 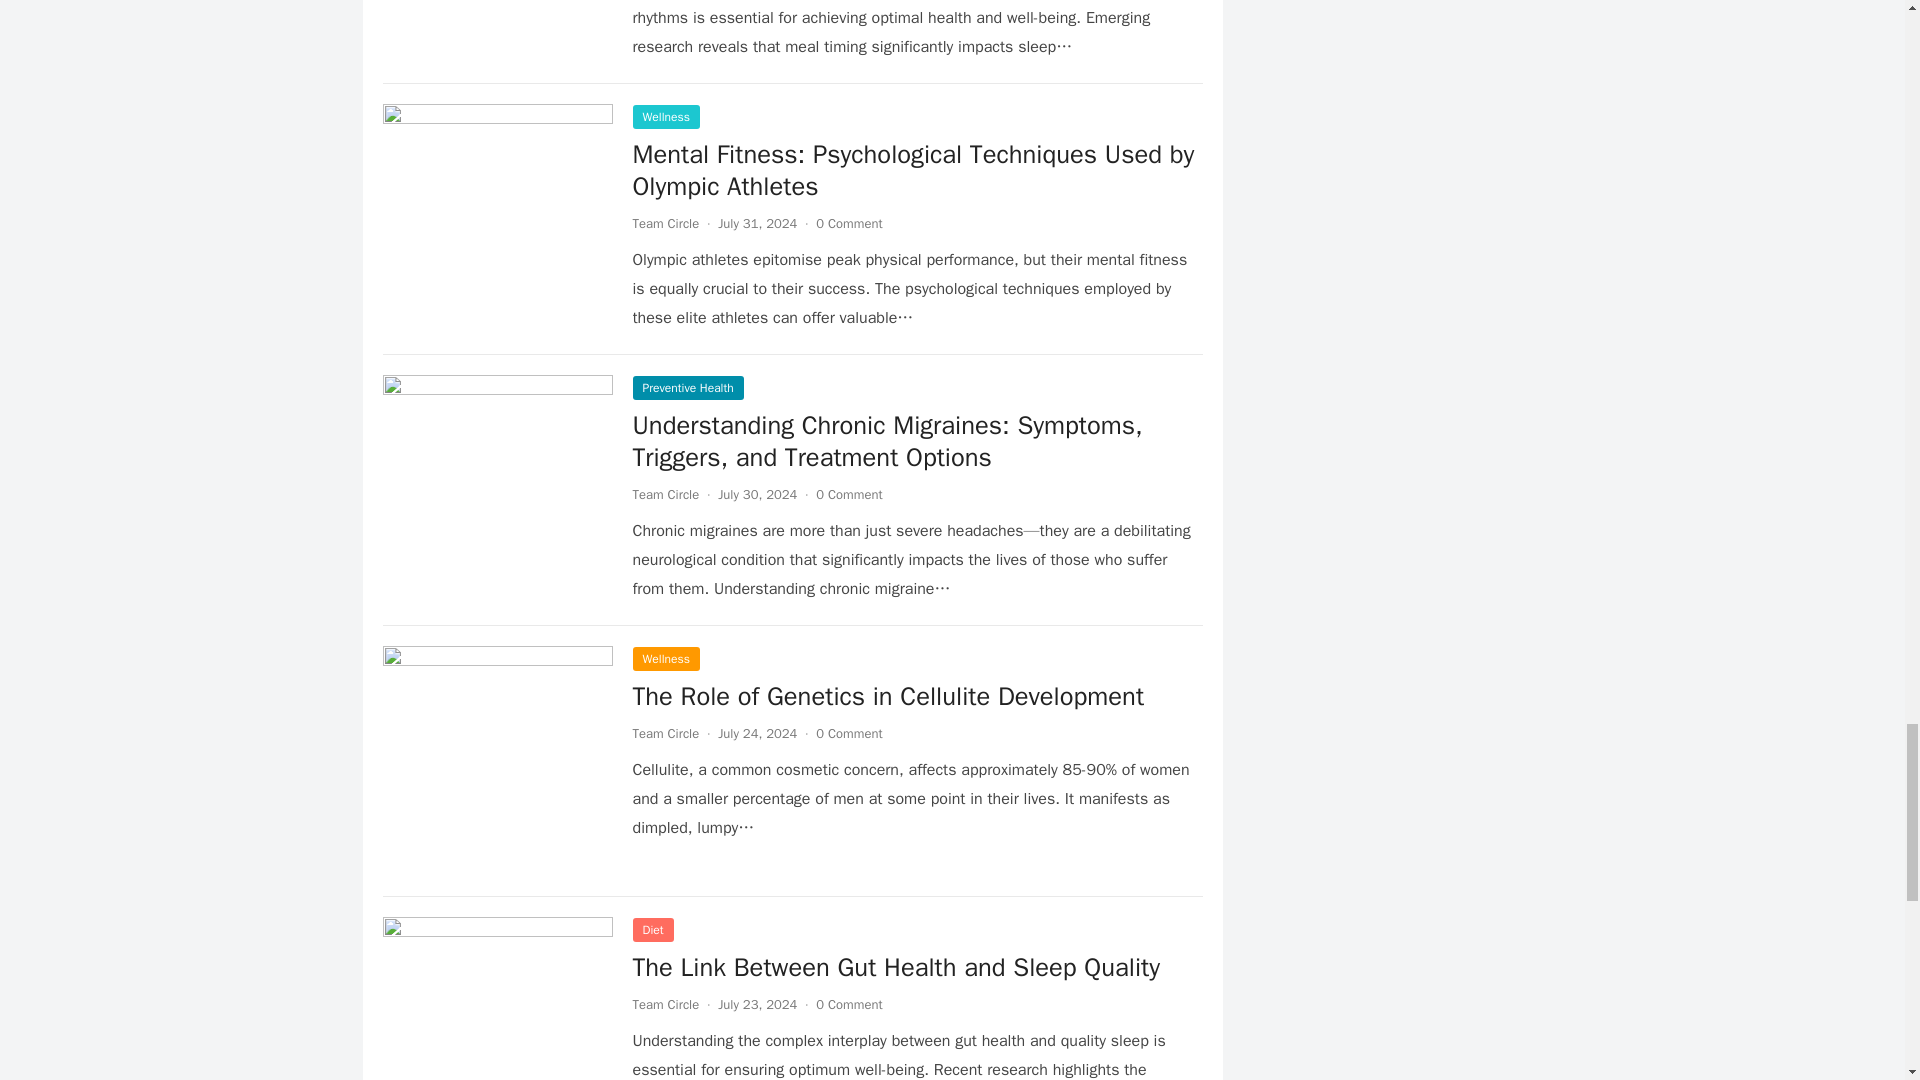 I want to click on Posts by Team Circle, so click(x=664, y=494).